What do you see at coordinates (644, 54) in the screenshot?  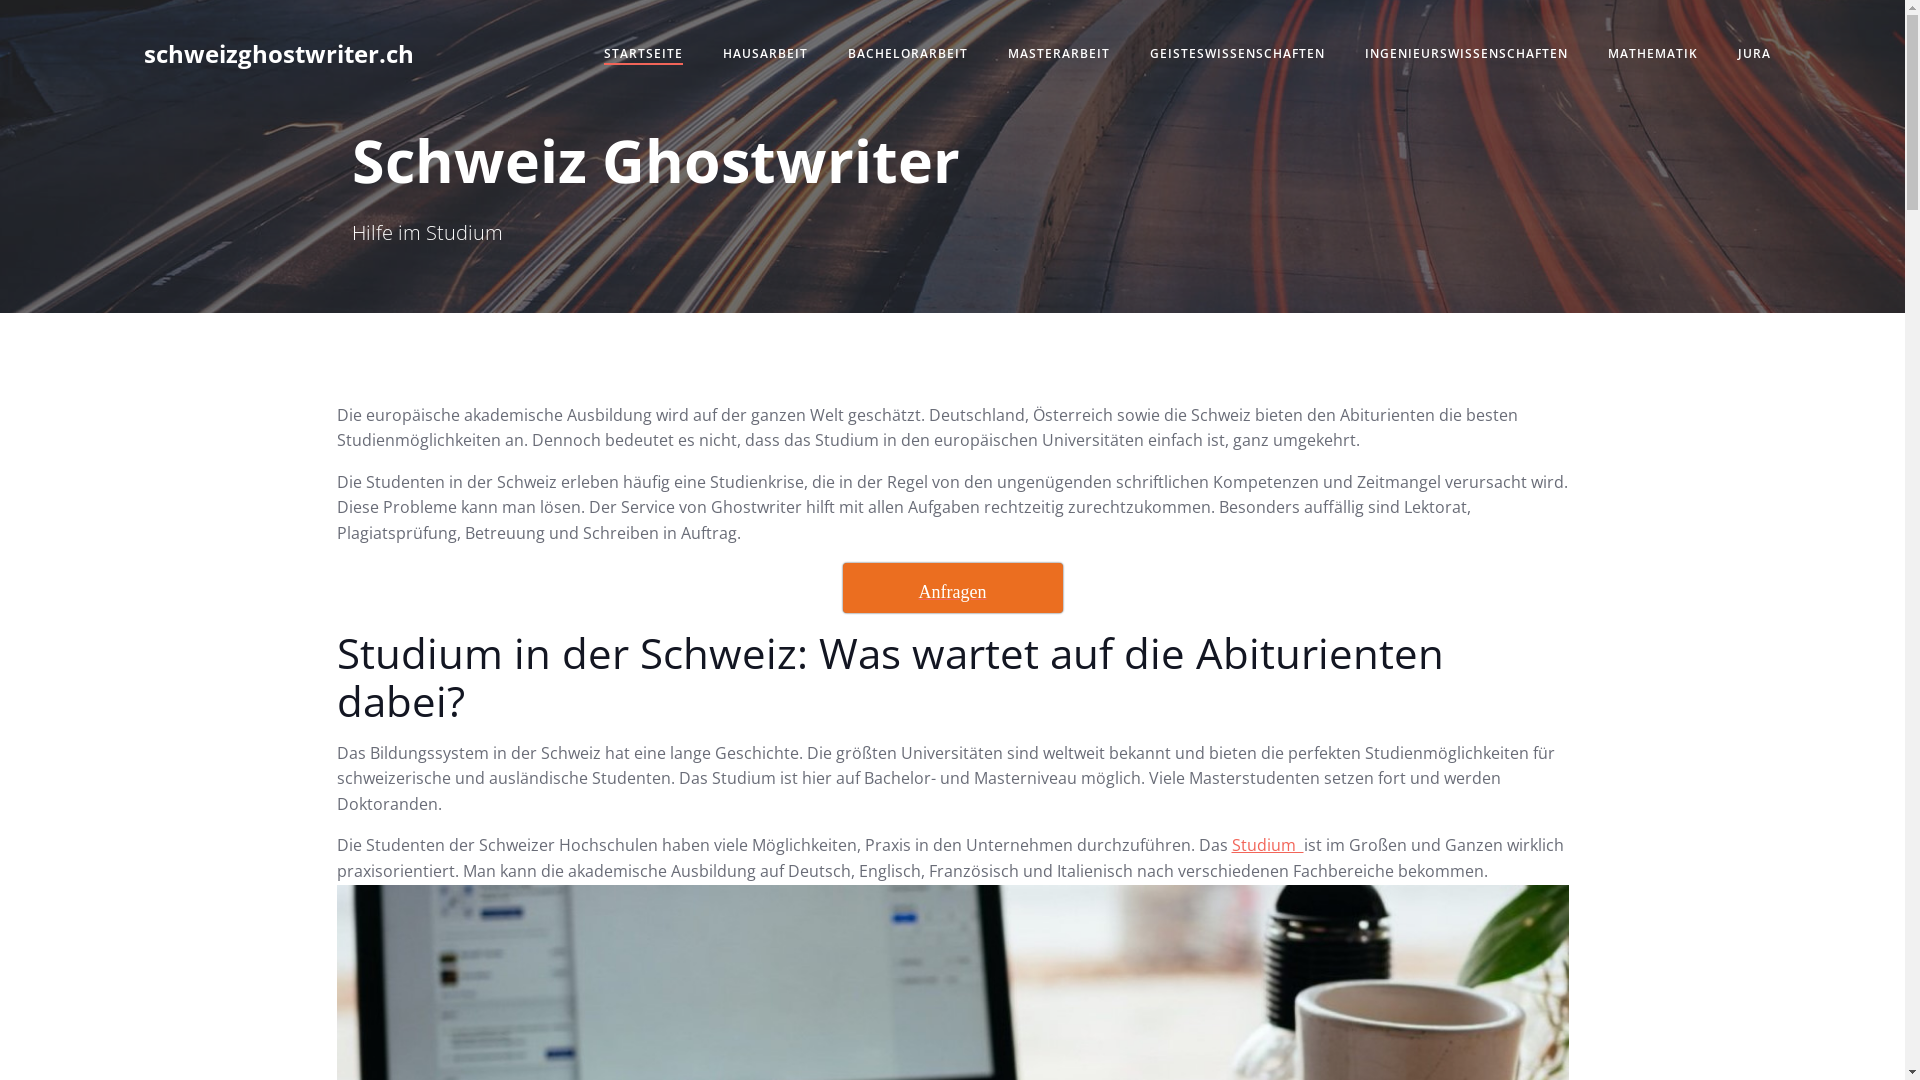 I see `STARTSEITE` at bounding box center [644, 54].